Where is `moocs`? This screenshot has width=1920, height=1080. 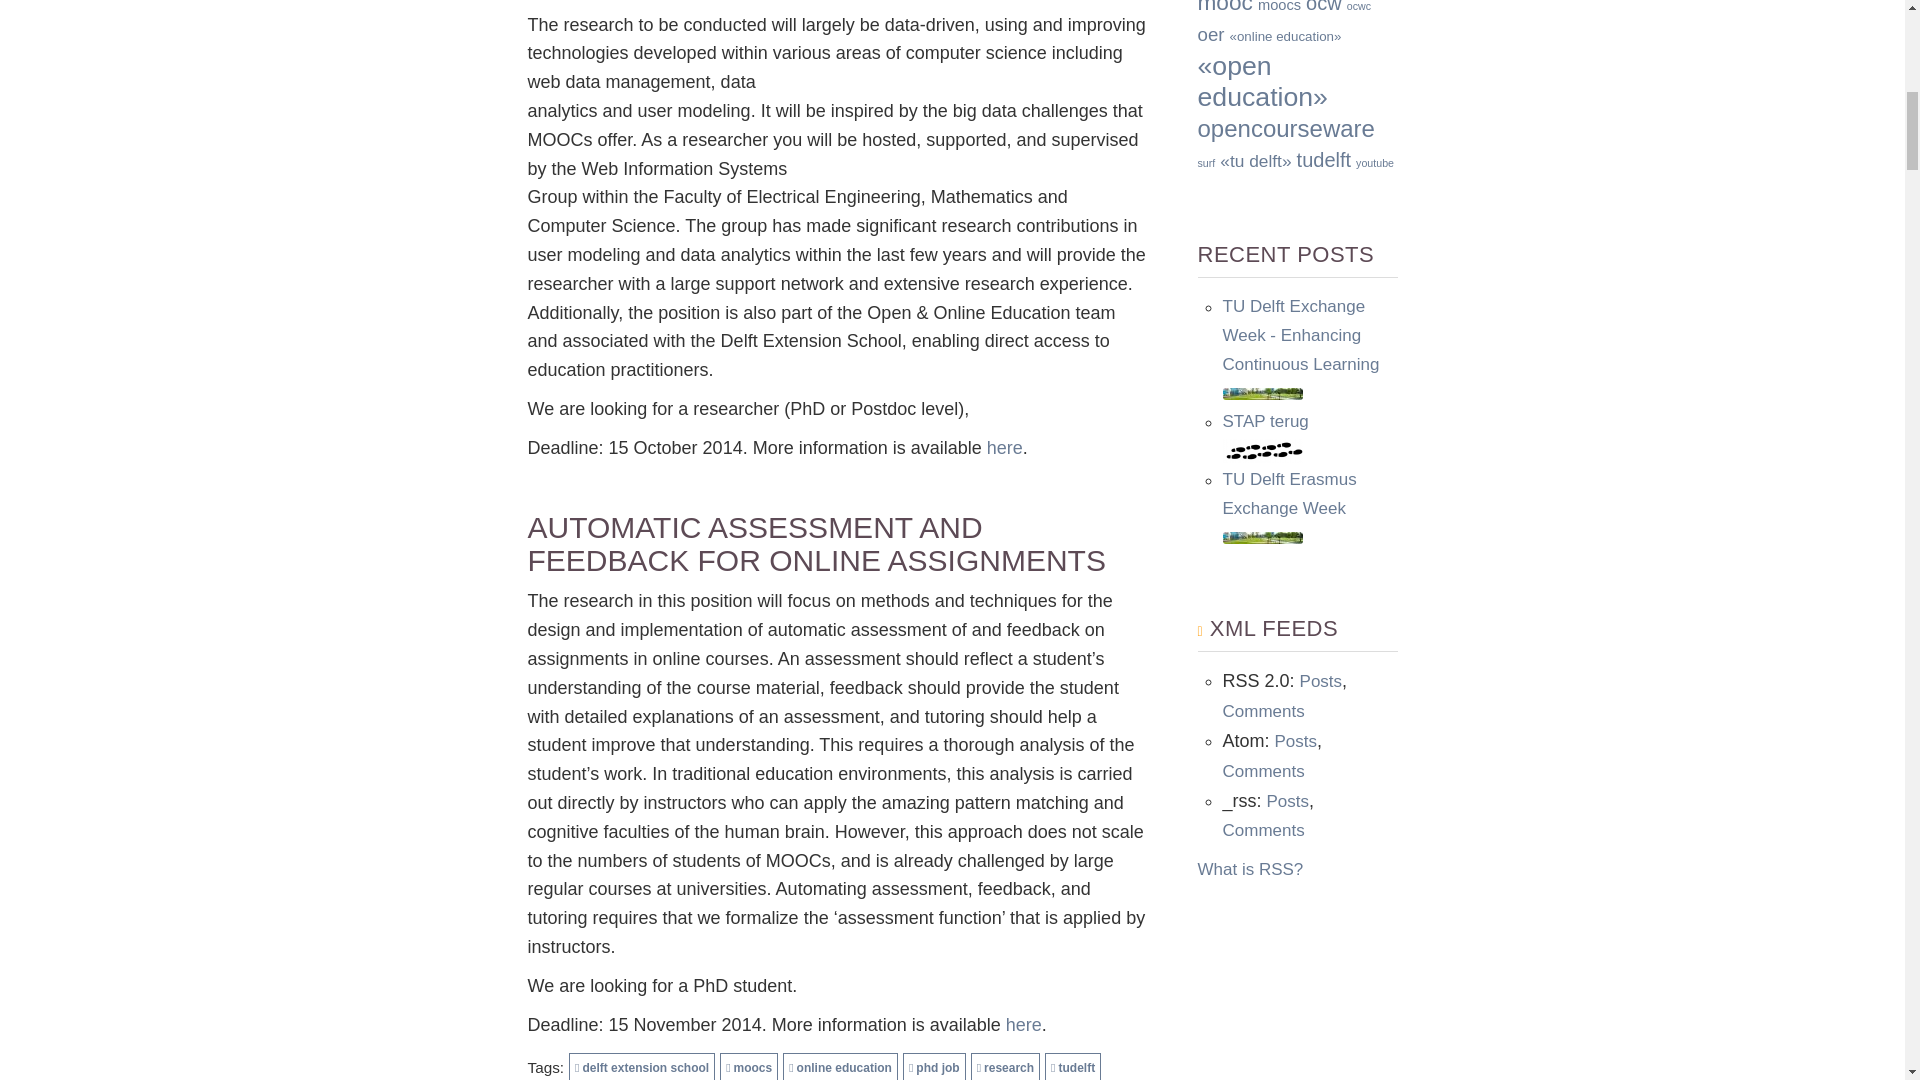
moocs is located at coordinates (748, 1066).